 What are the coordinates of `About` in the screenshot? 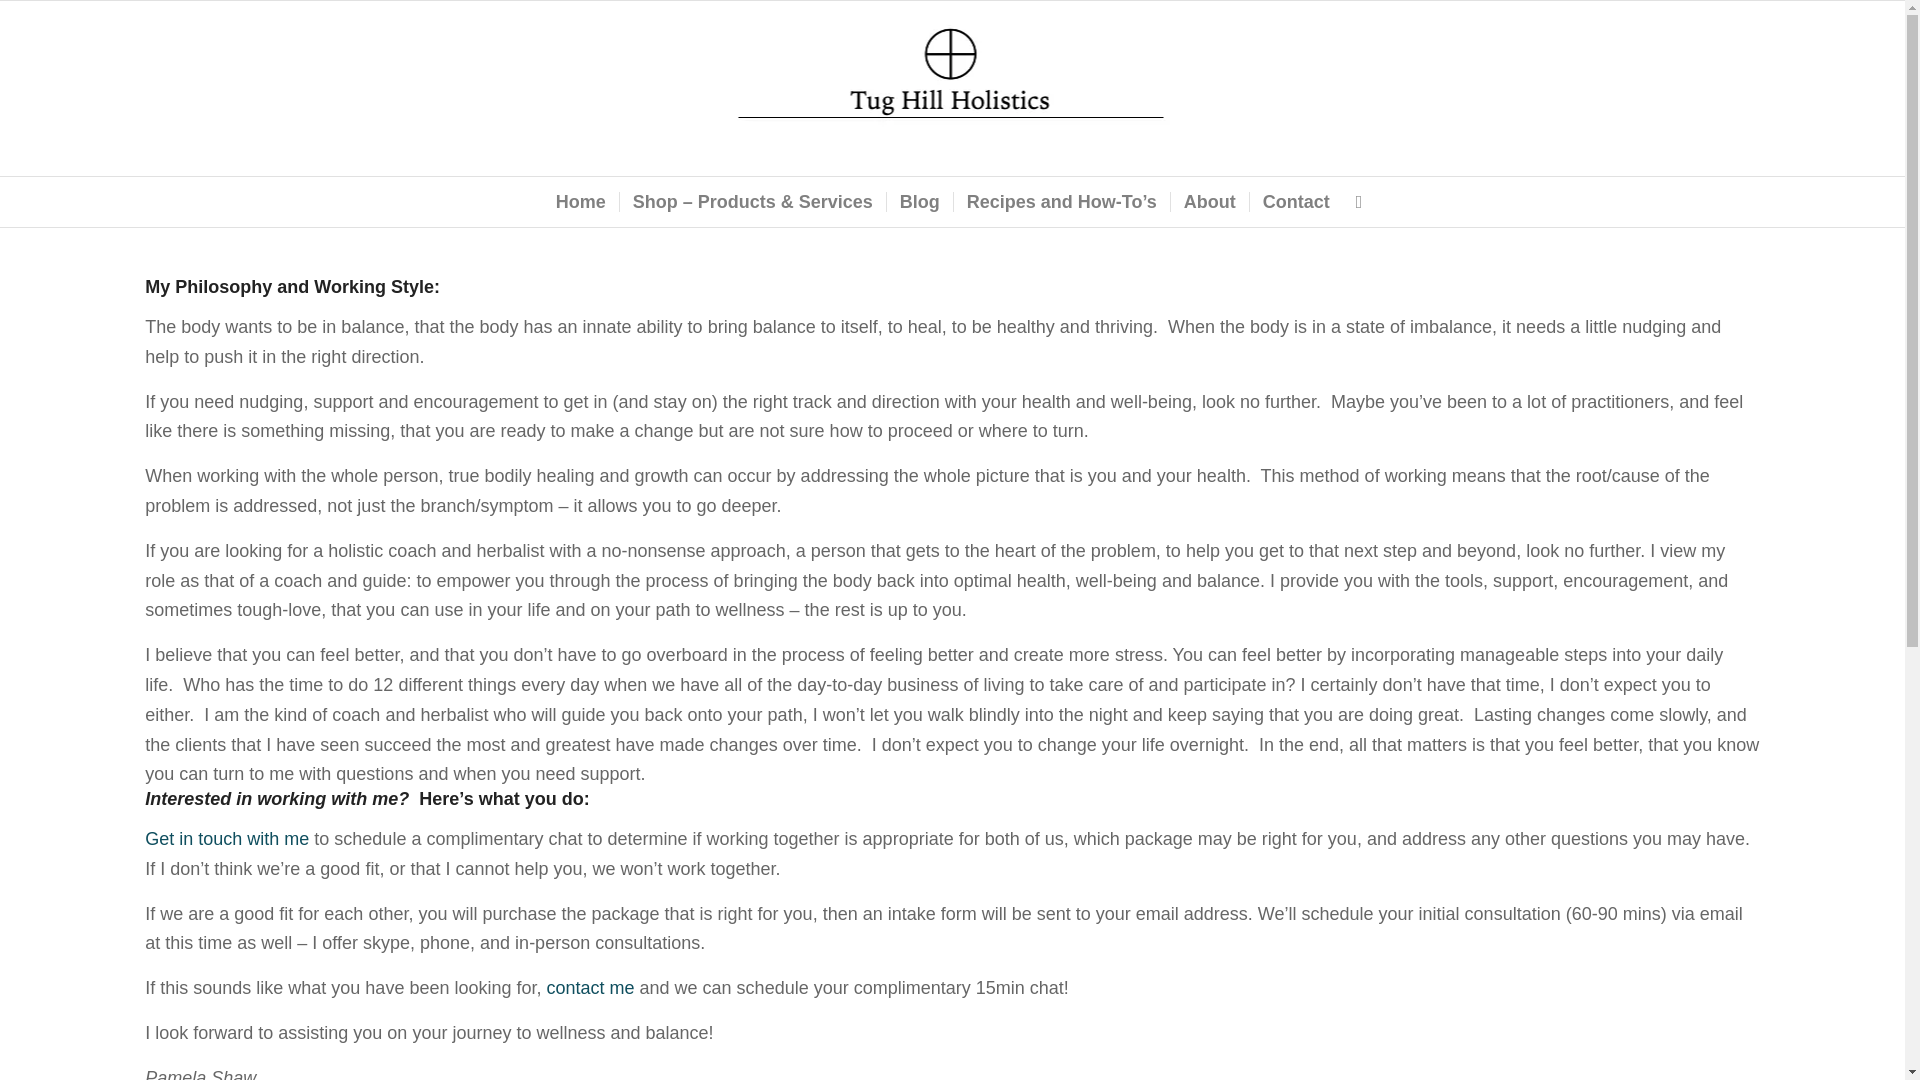 It's located at (1209, 202).